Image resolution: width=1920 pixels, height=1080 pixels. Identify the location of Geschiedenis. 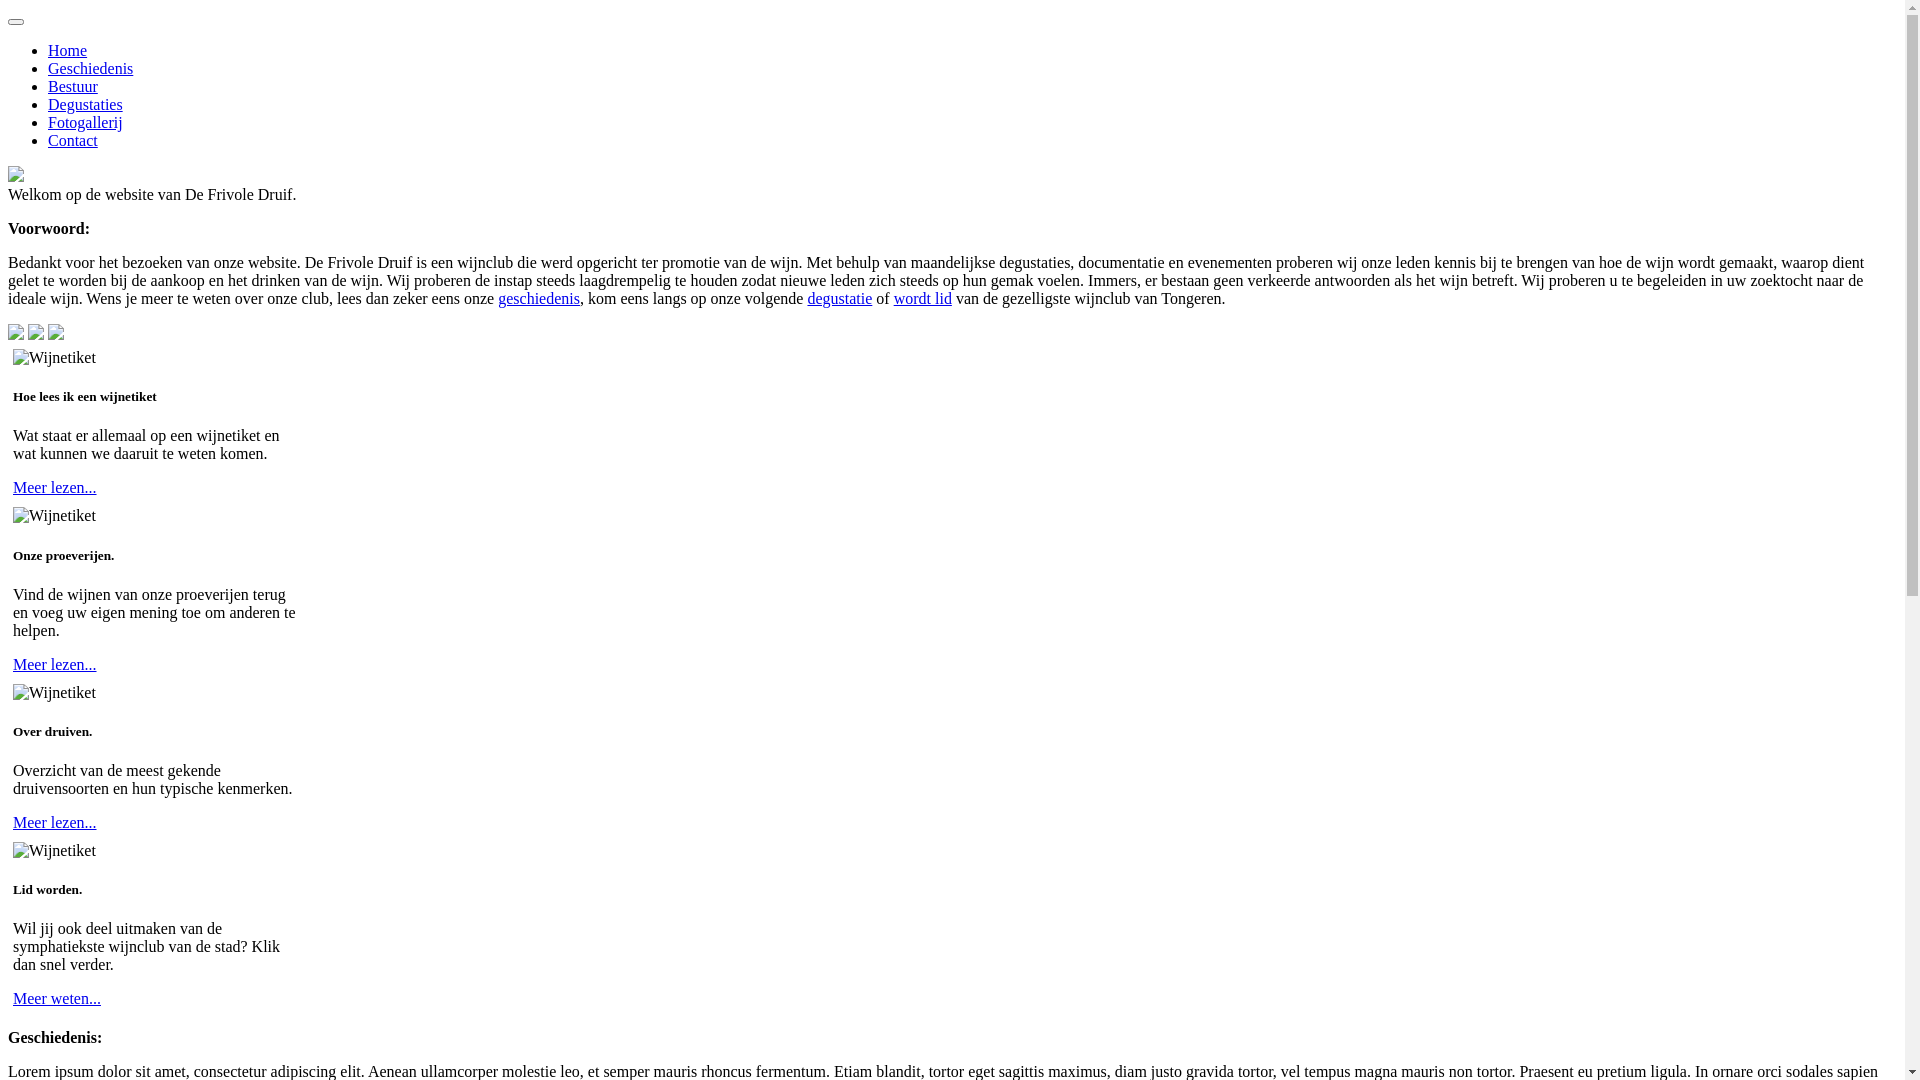
(90, 68).